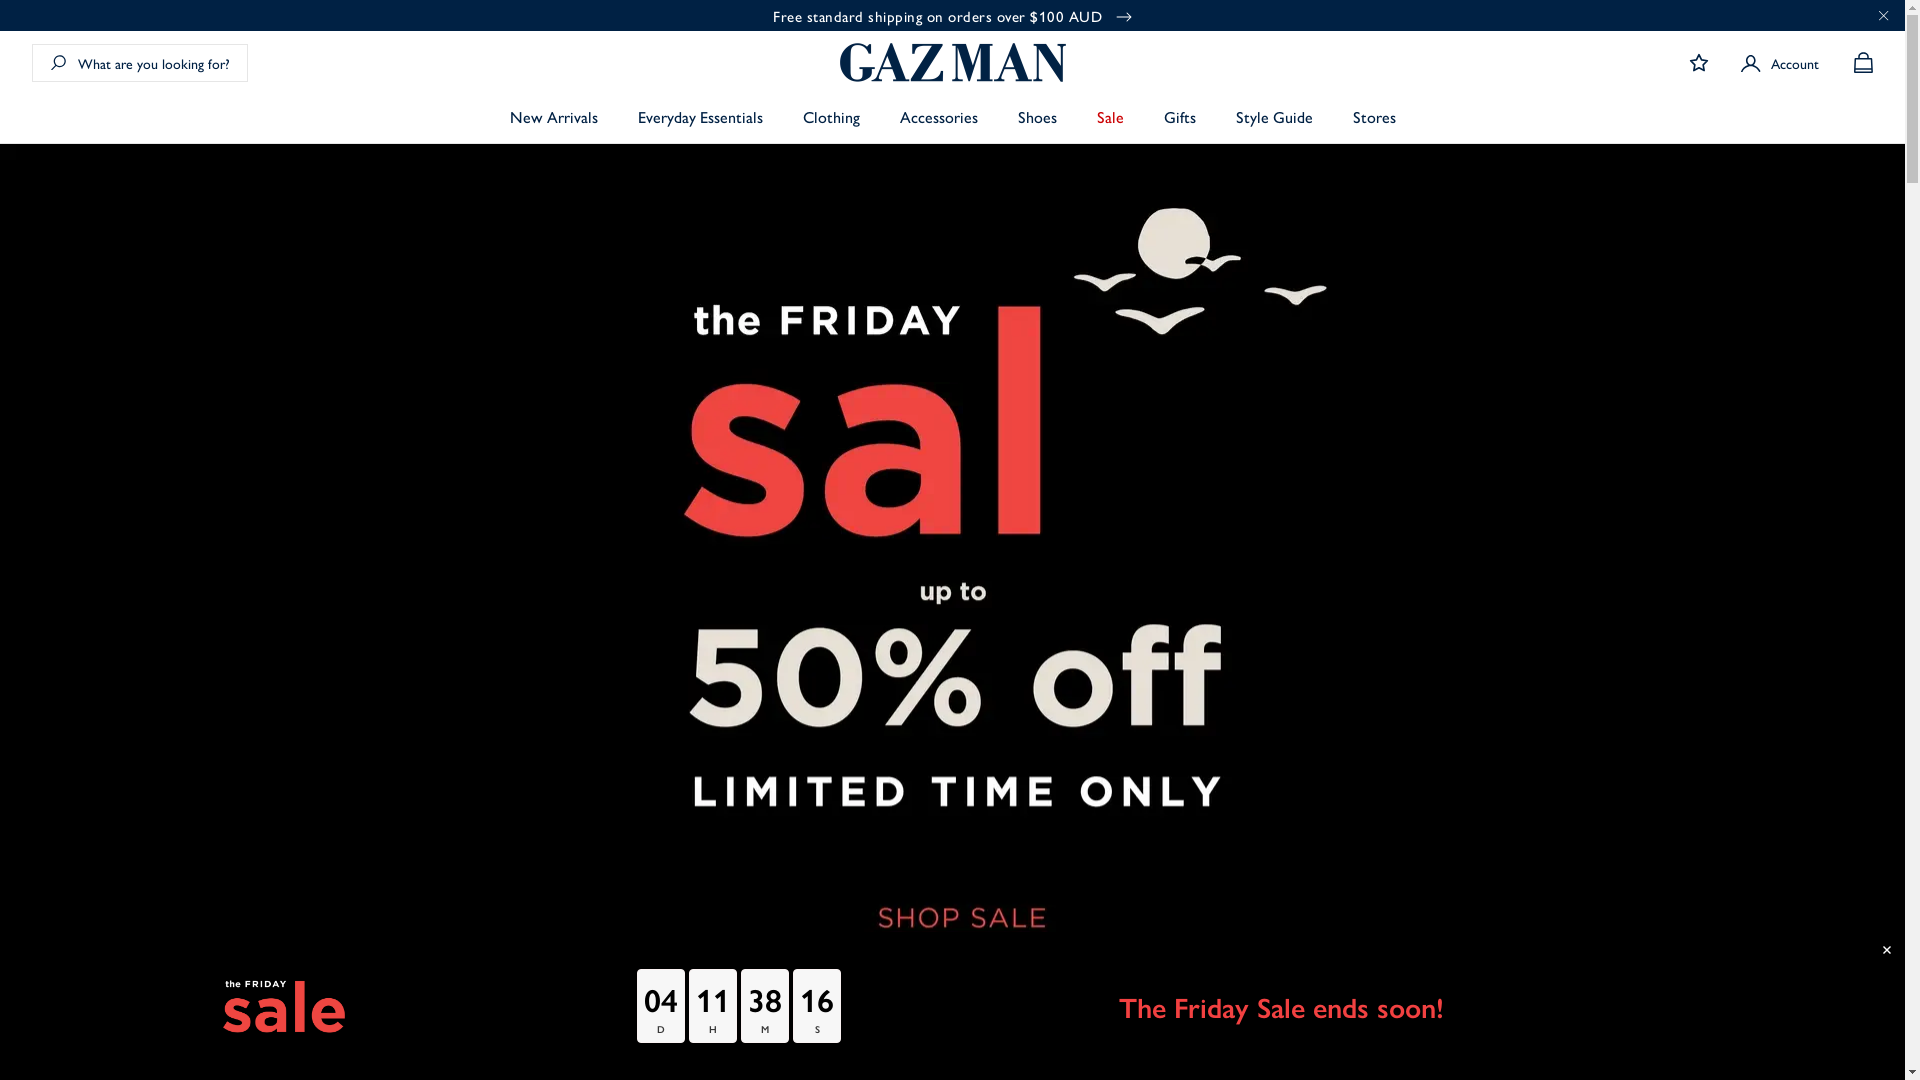 This screenshot has width=1920, height=1080. I want to click on Free standard shipping on orders over $100 AUD, so click(952, 16).